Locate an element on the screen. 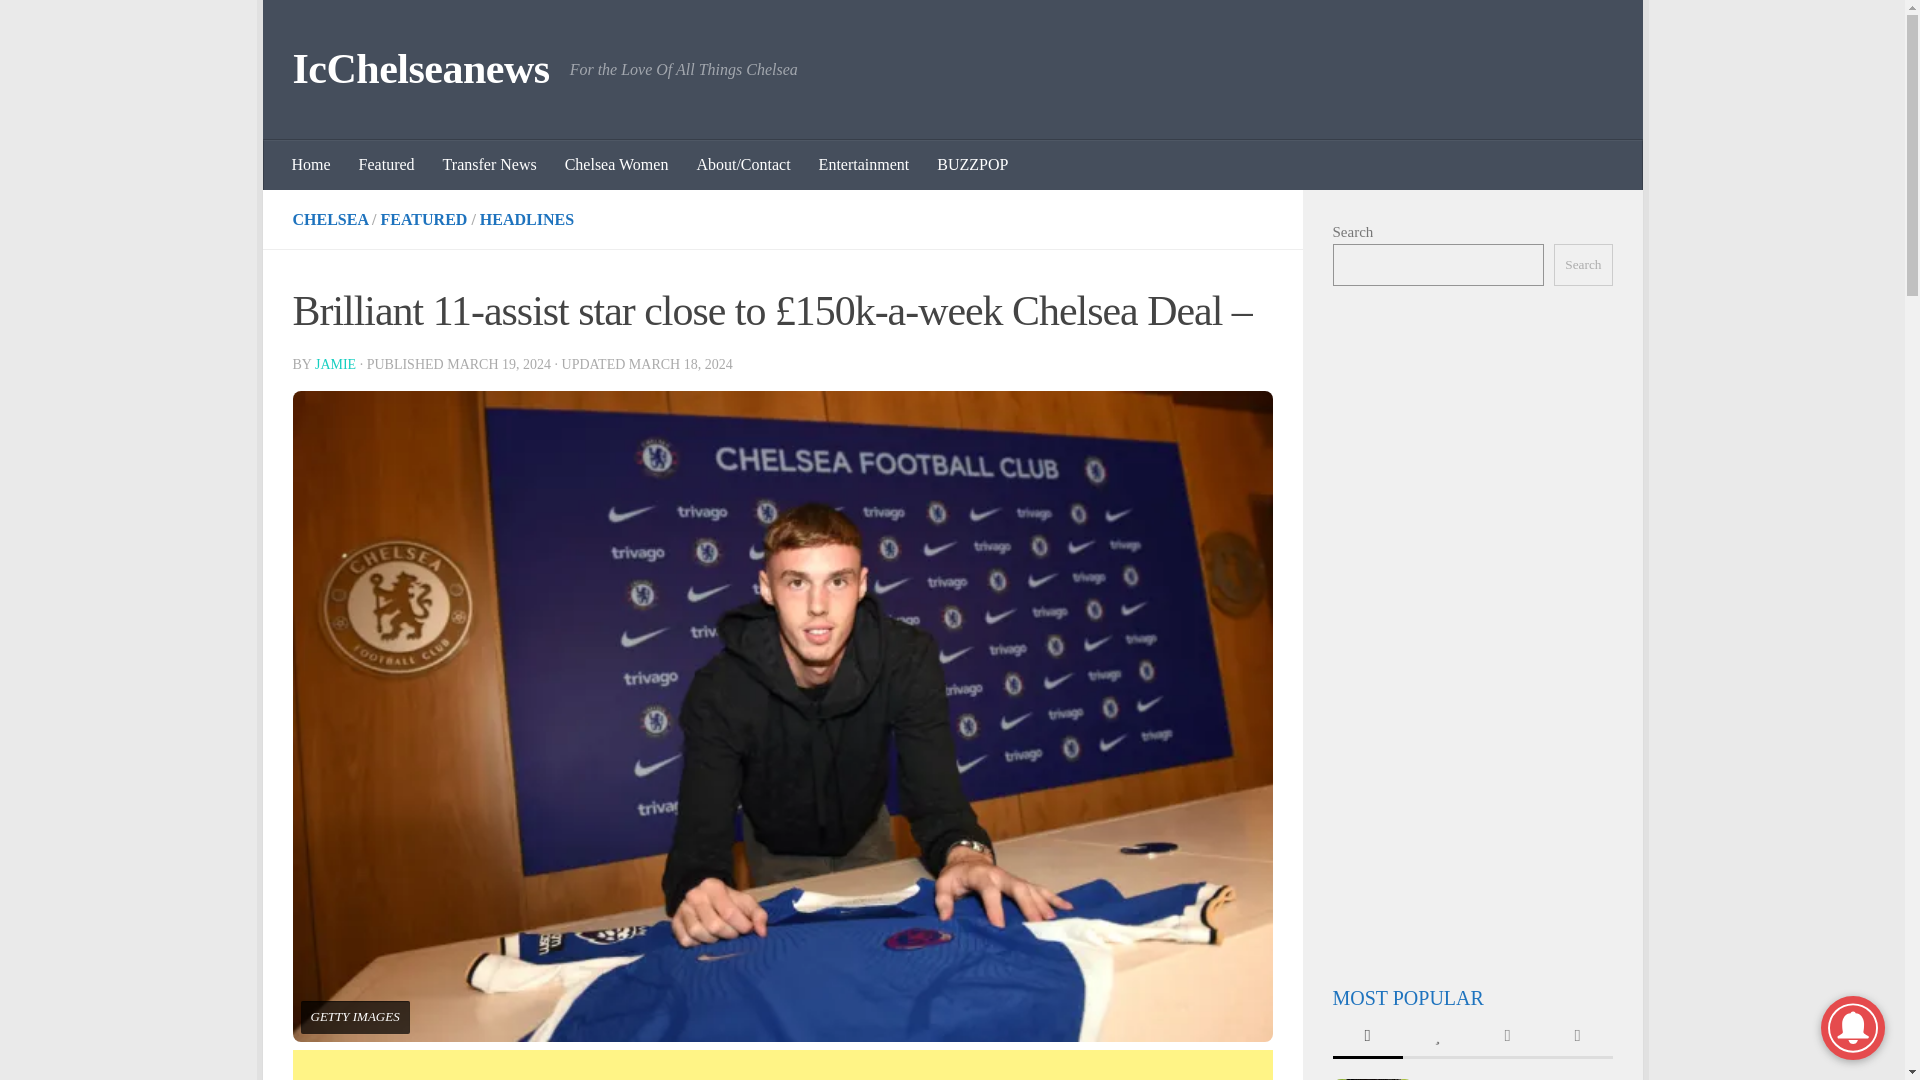 The width and height of the screenshot is (1920, 1080). BUZZPOP is located at coordinates (972, 165).